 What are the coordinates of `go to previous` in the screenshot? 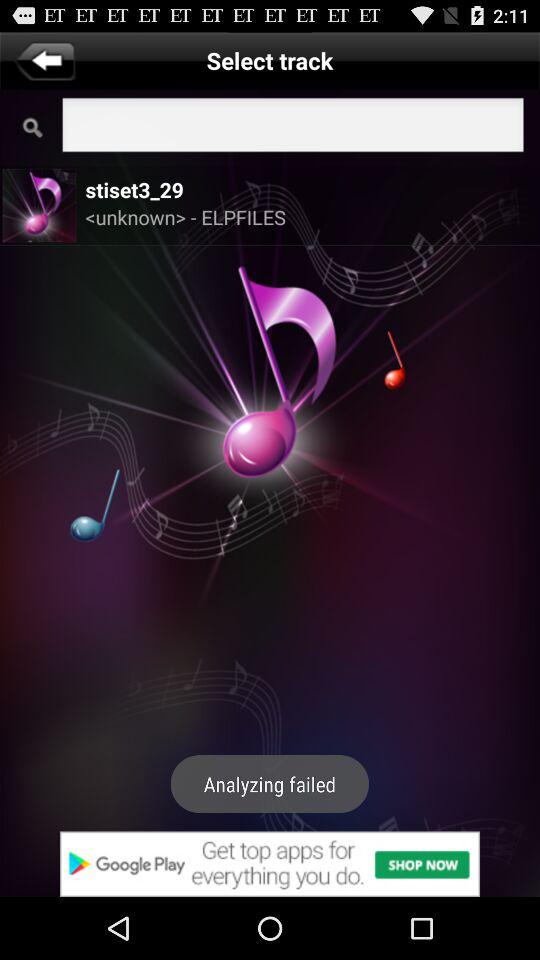 It's located at (44, 60).